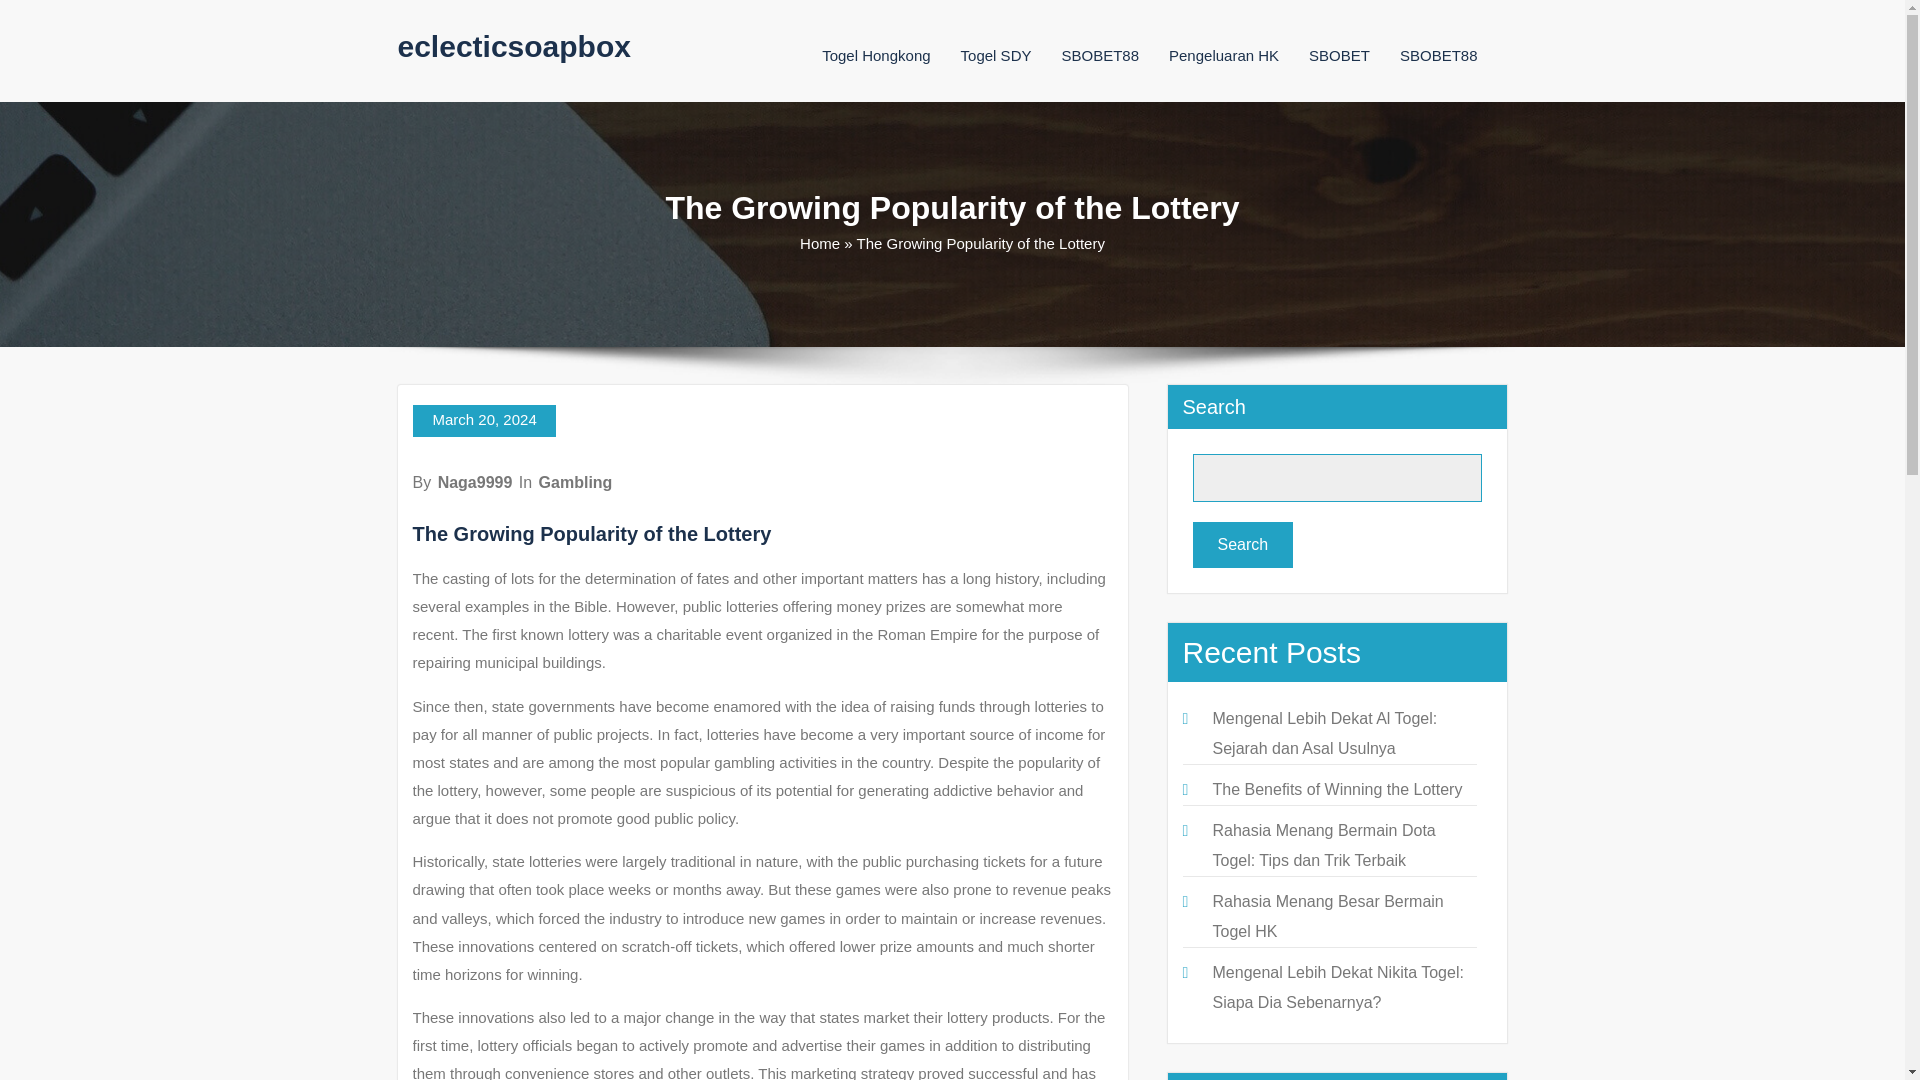  I want to click on March 20, 2024, so click(483, 421).